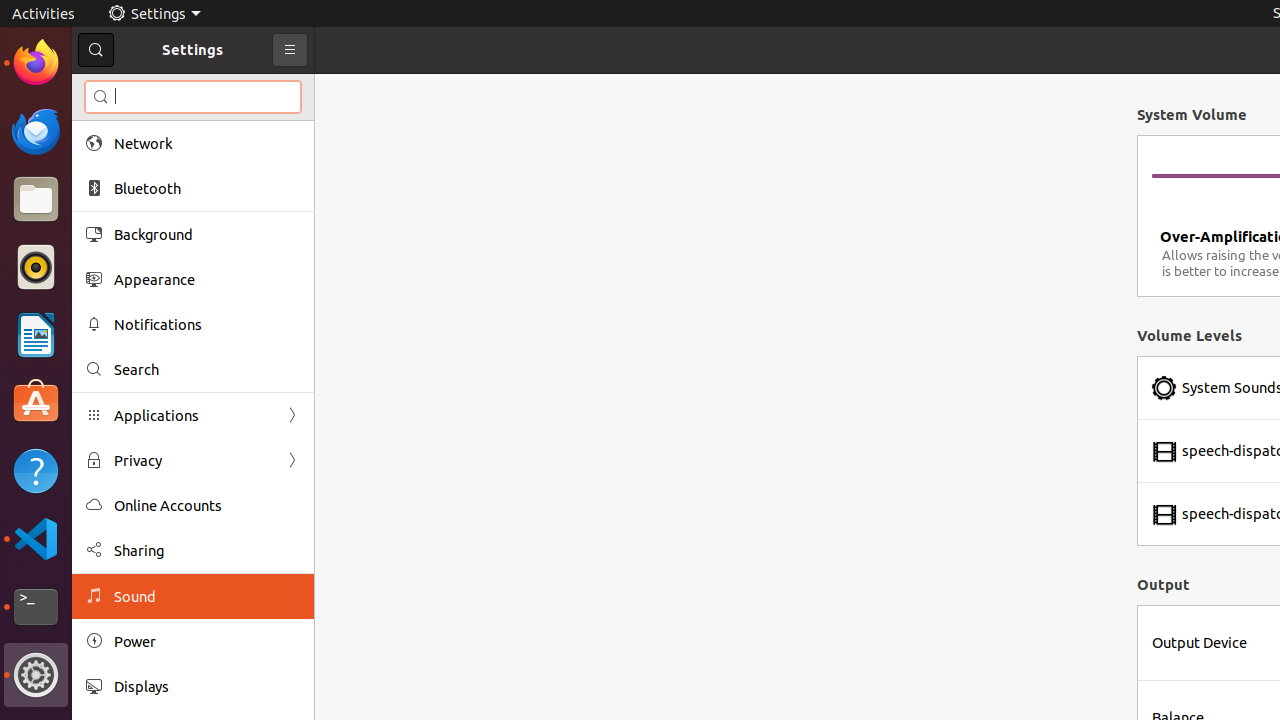 The image size is (1280, 720). Describe the element at coordinates (207, 642) in the screenshot. I see `Power` at that location.